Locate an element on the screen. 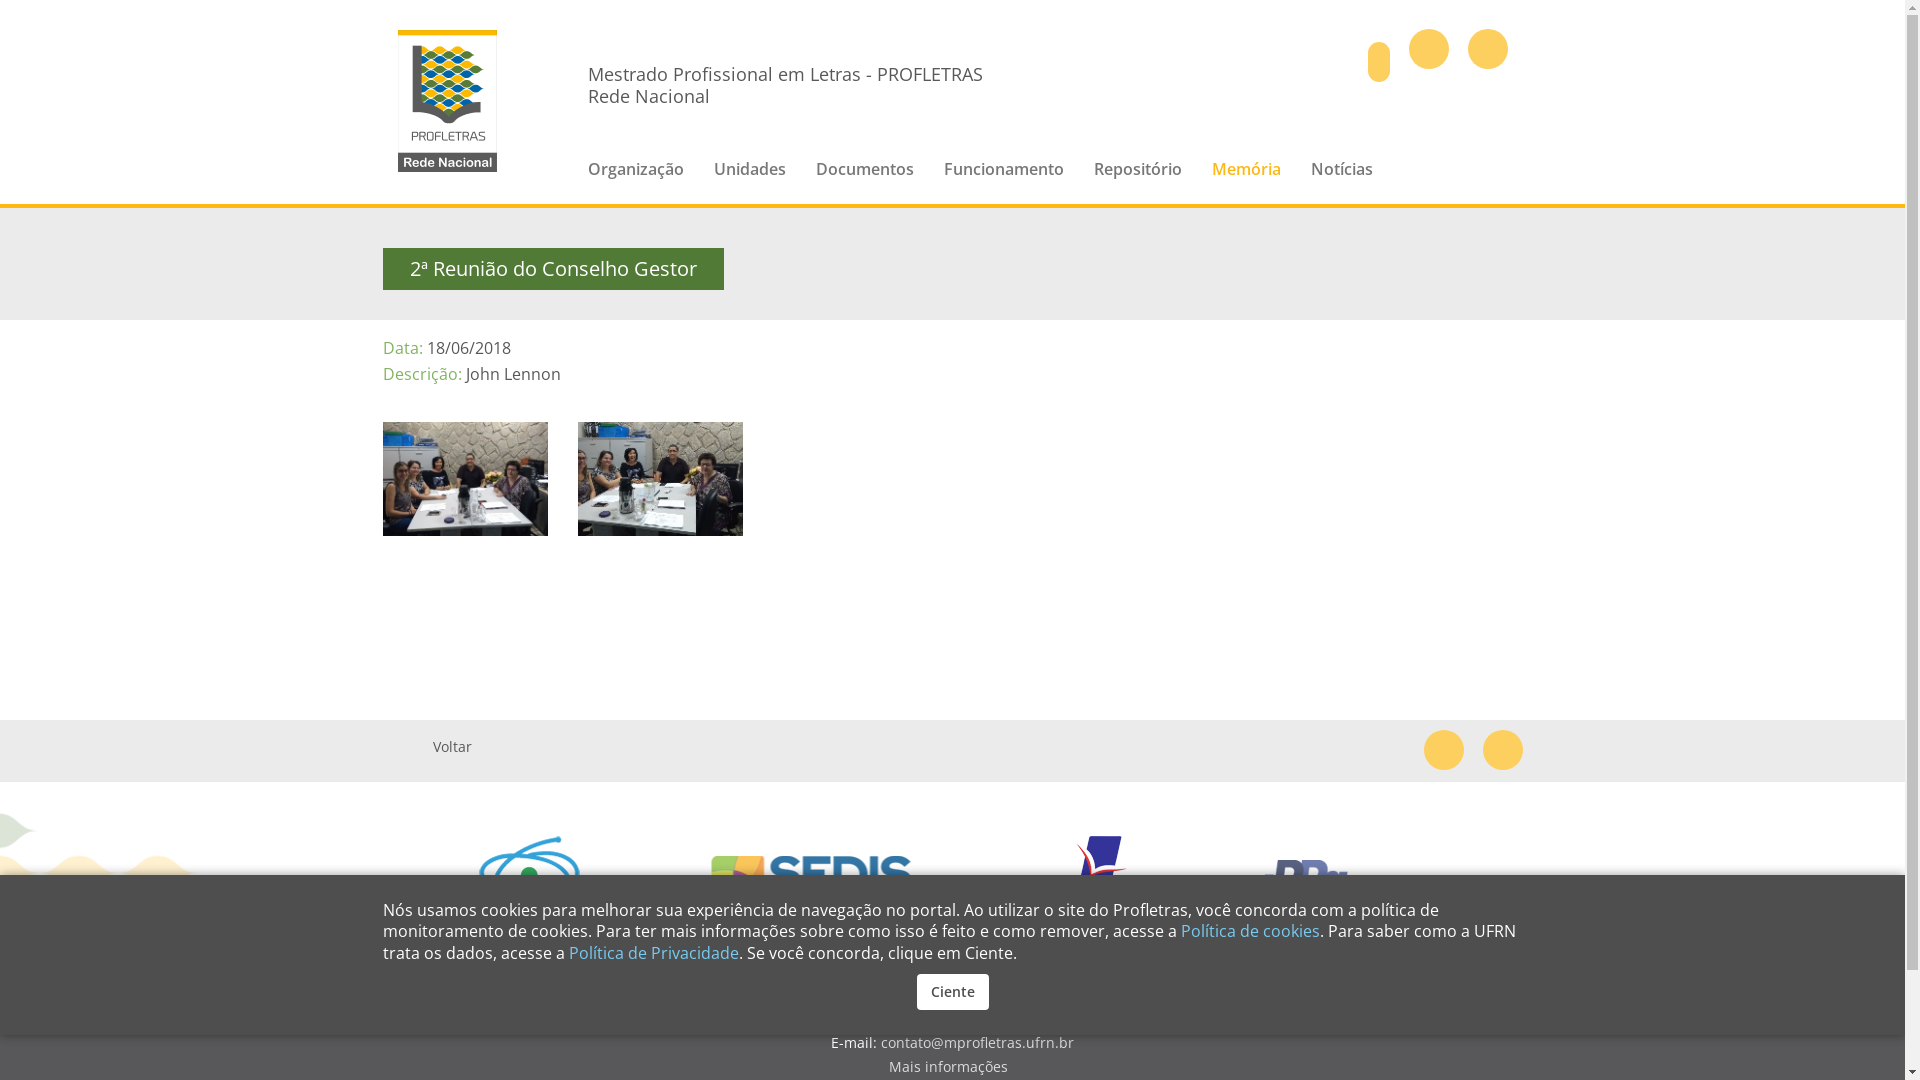 This screenshot has height=1080, width=1920. Acesse o portal da SEDIS/UFRN is located at coordinates (858, 882).